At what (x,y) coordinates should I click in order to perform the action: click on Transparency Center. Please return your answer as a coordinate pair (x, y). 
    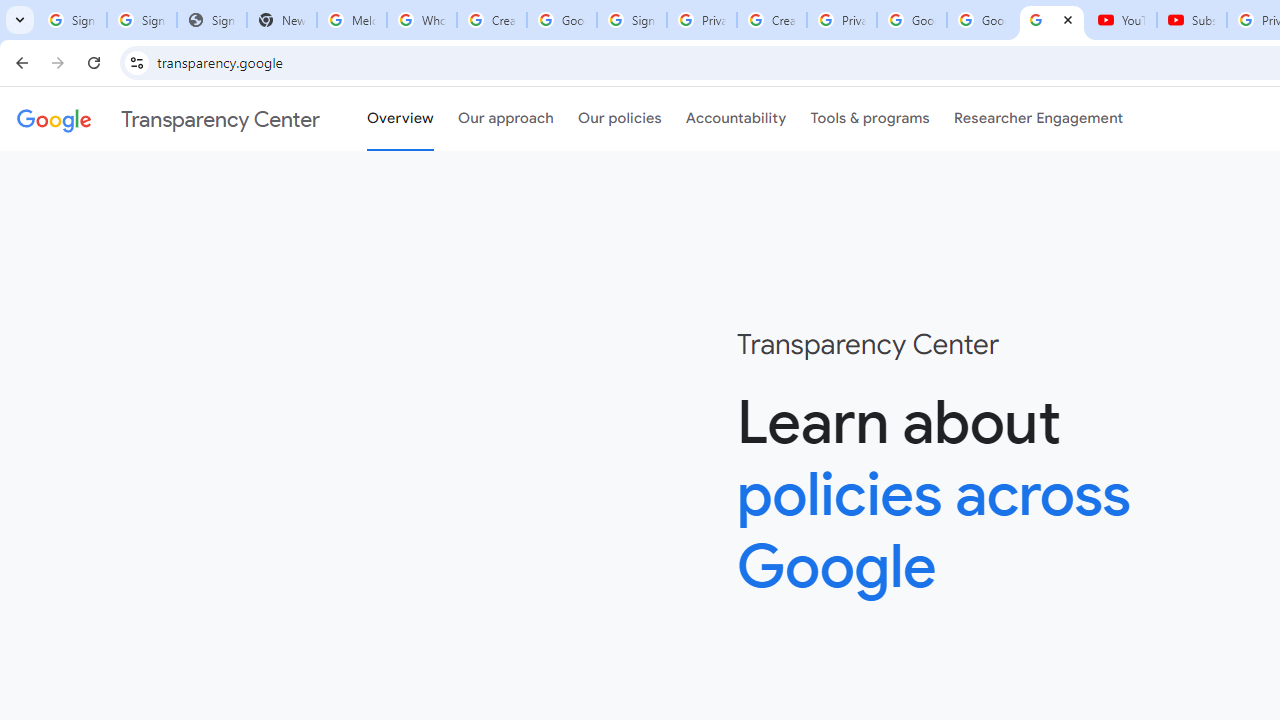
    Looking at the image, I should click on (168, 119).